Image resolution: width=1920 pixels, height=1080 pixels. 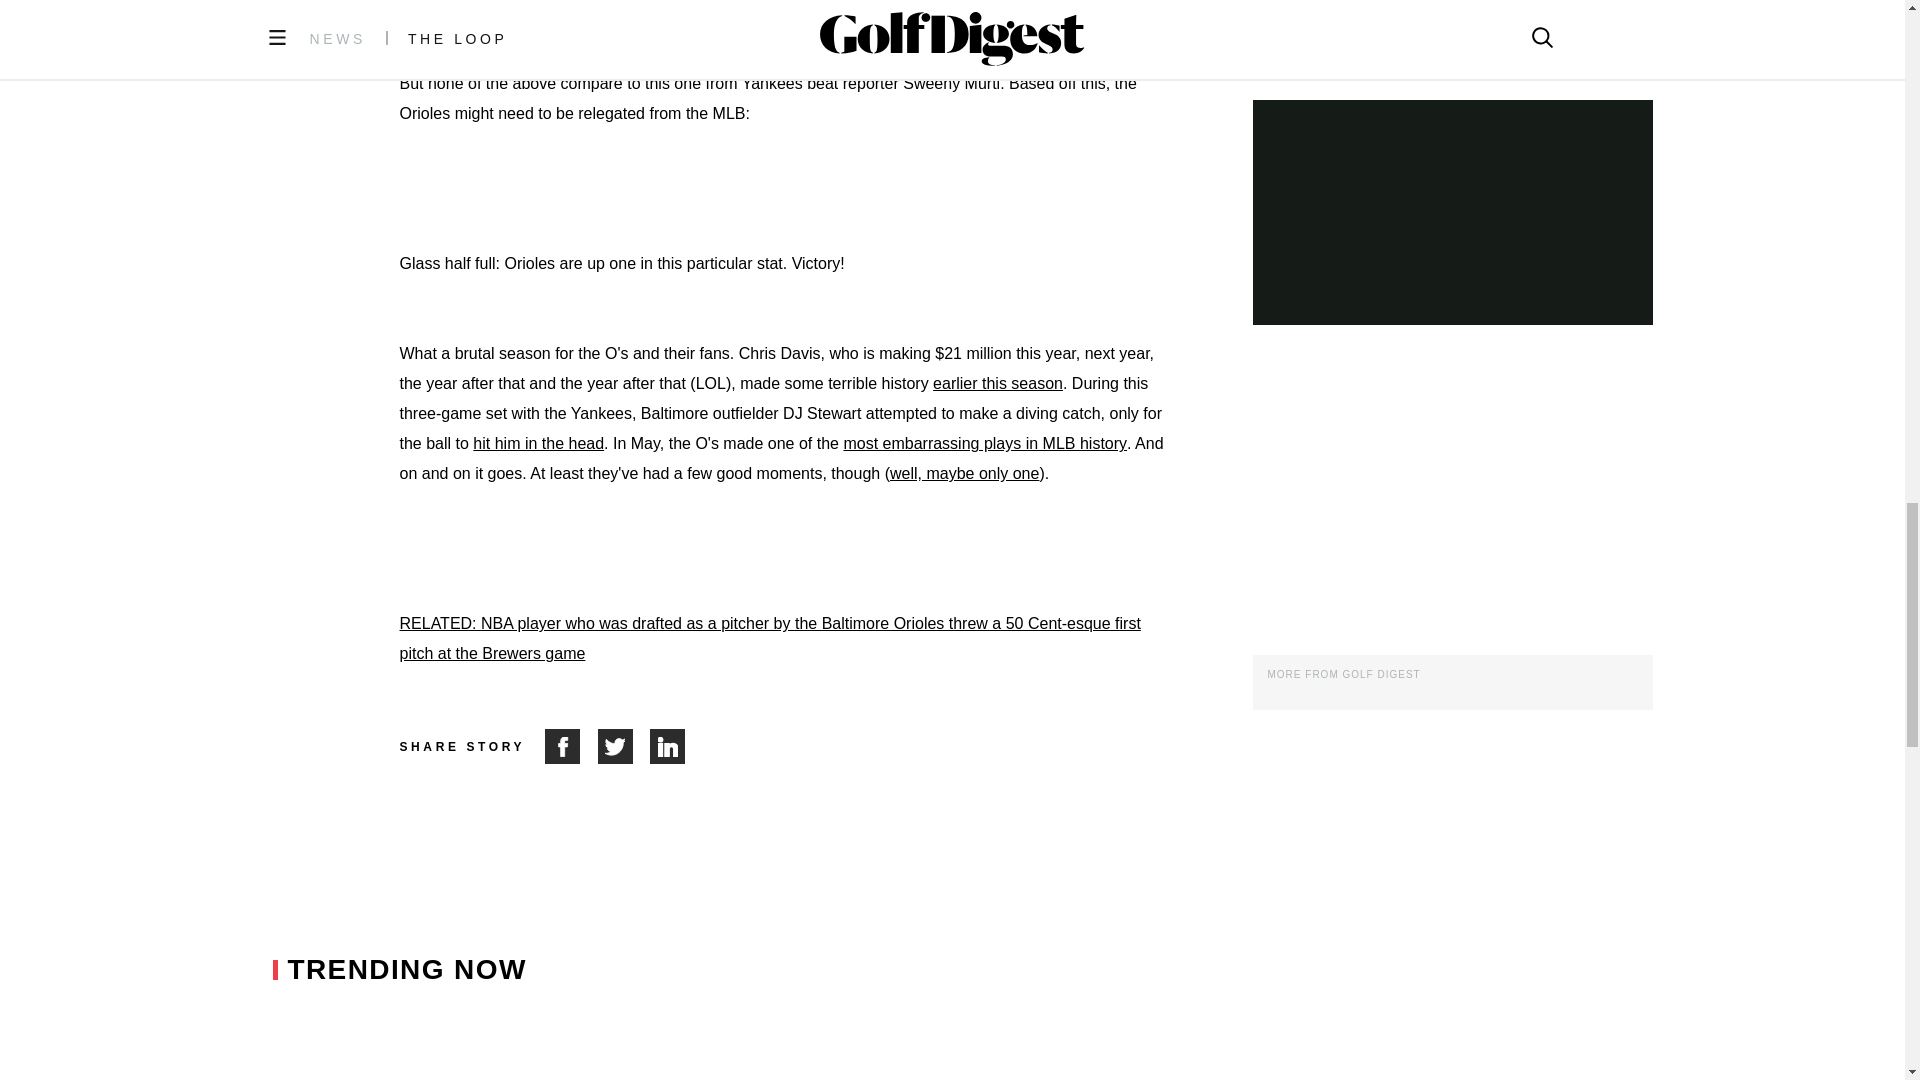 I want to click on Share on Facebook, so click(x=571, y=746).